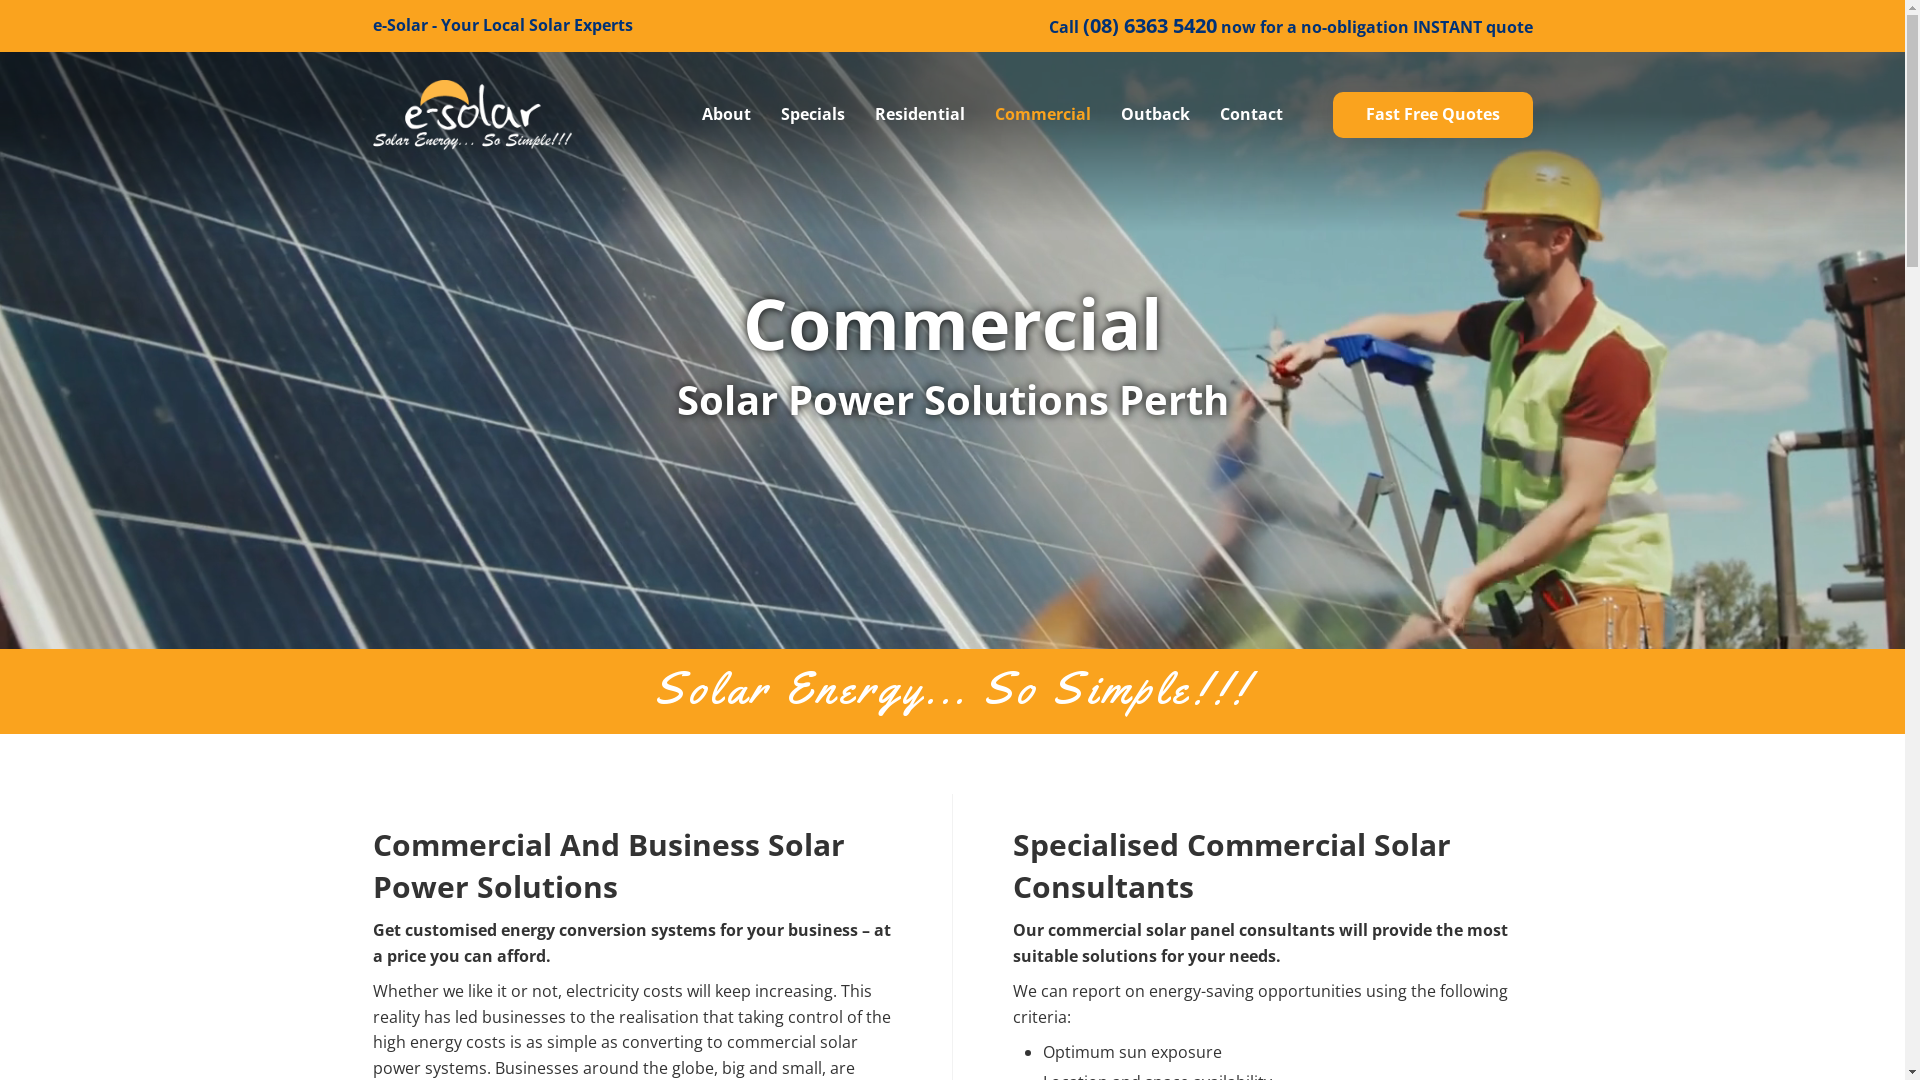 The height and width of the screenshot is (1080, 1920). I want to click on (08) 6363 5420, so click(1149, 27).